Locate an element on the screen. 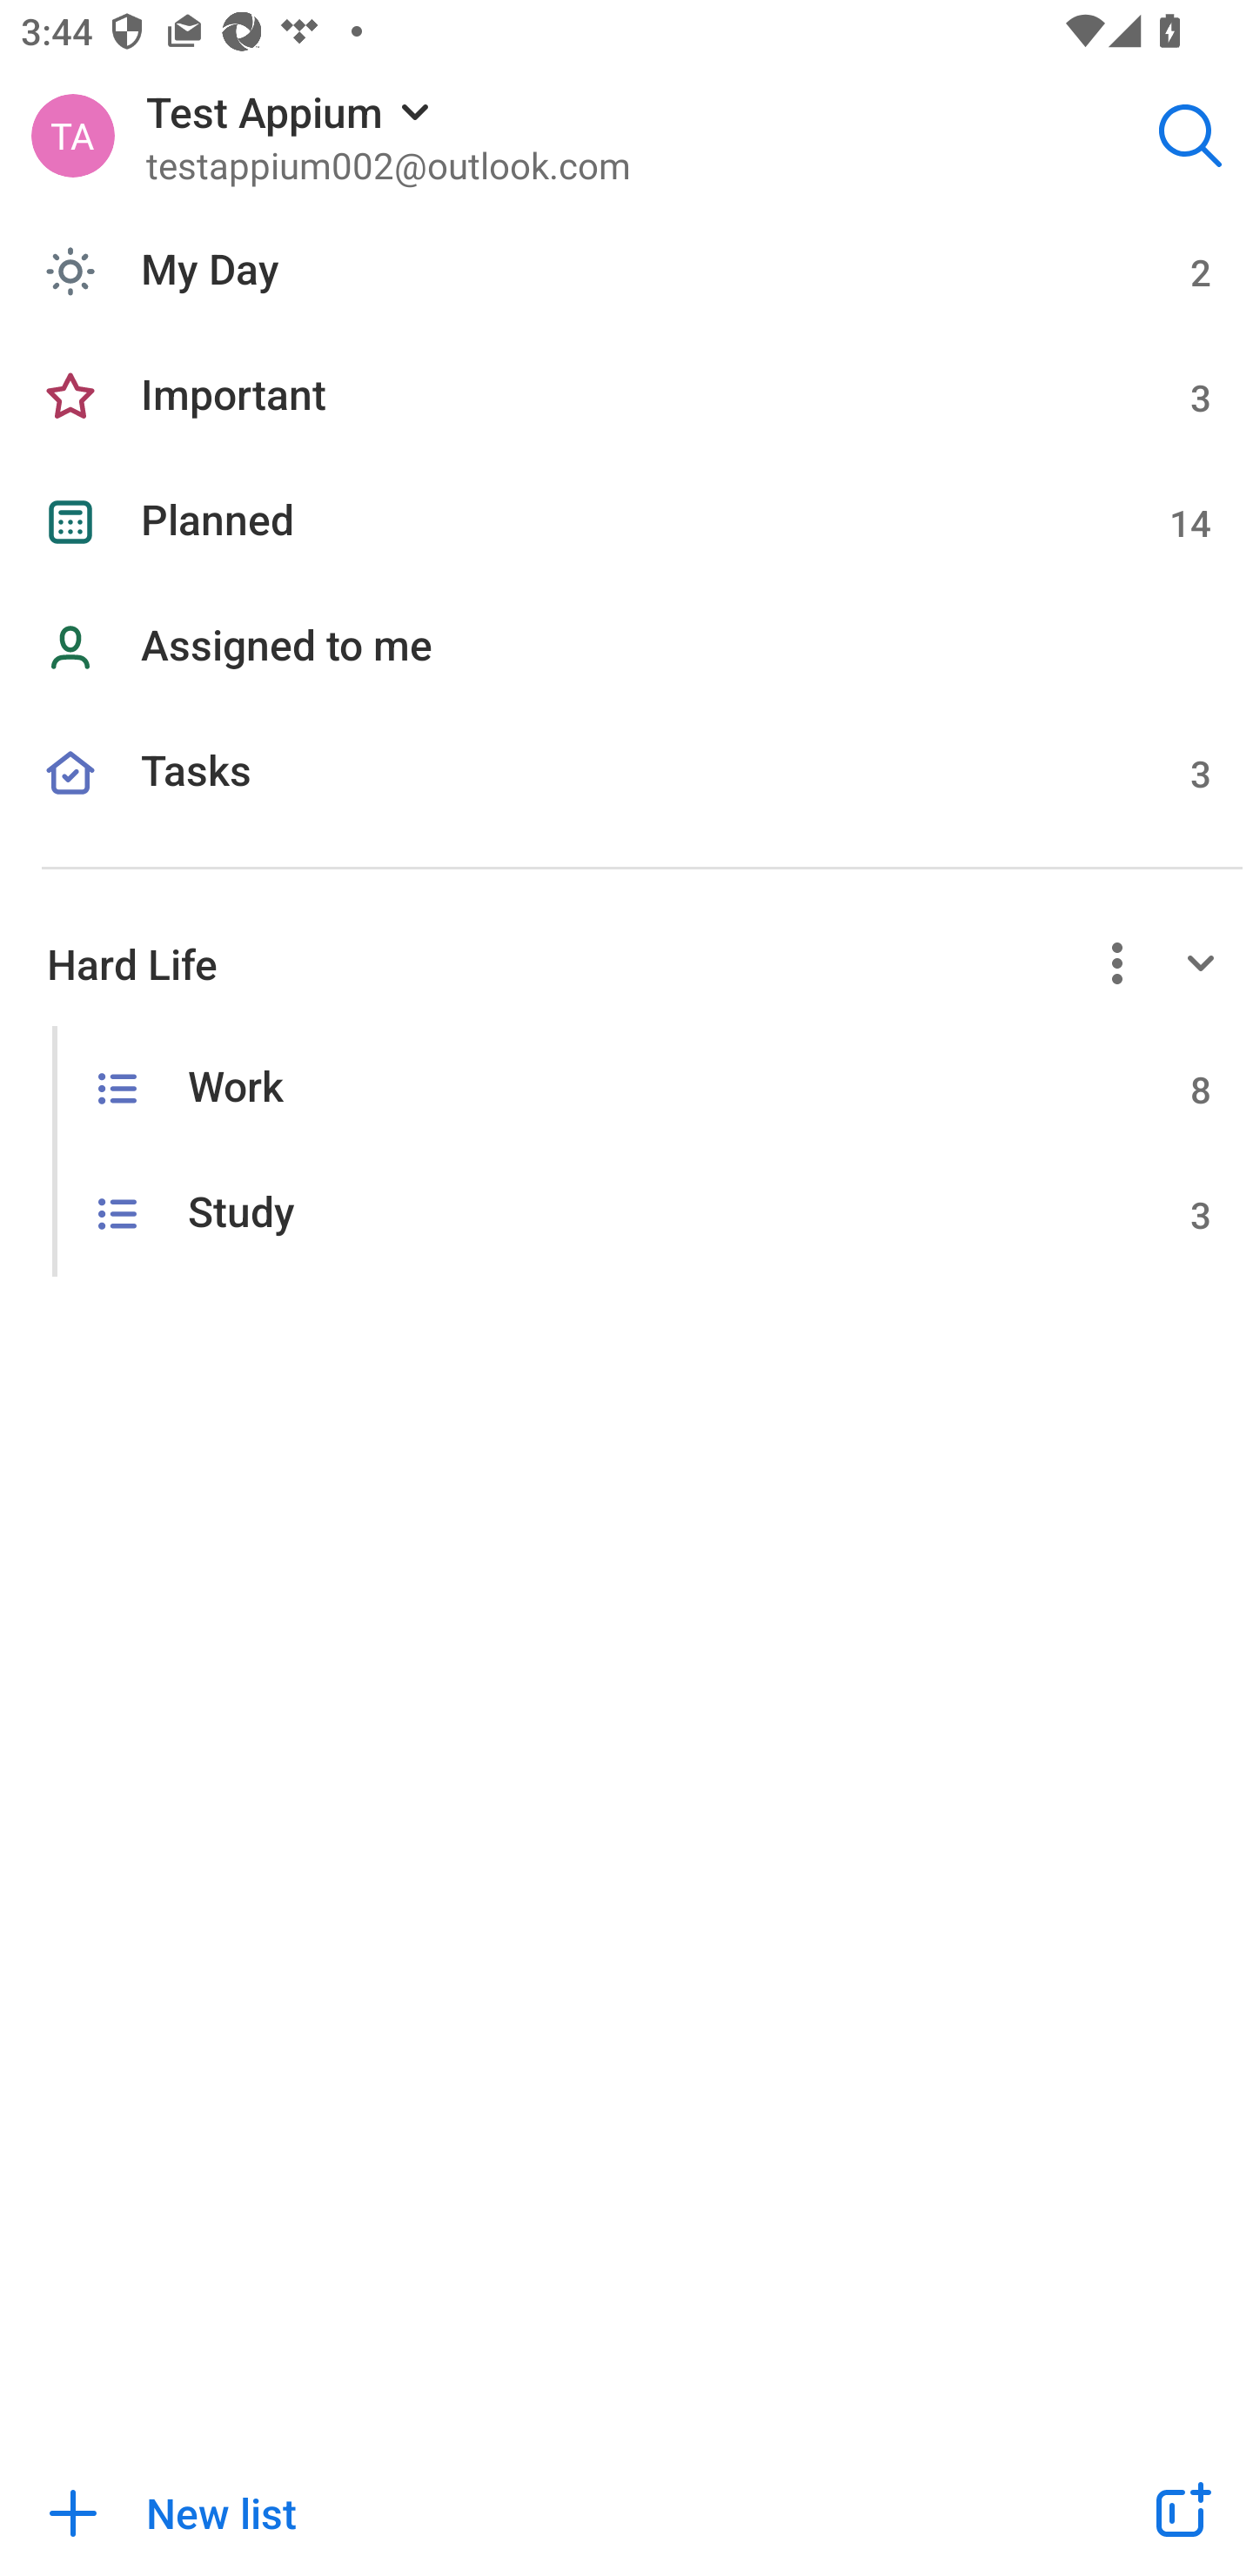 This screenshot has height=2576, width=1253. Study, 3 tasks Study 3 is located at coordinates (626, 1215).